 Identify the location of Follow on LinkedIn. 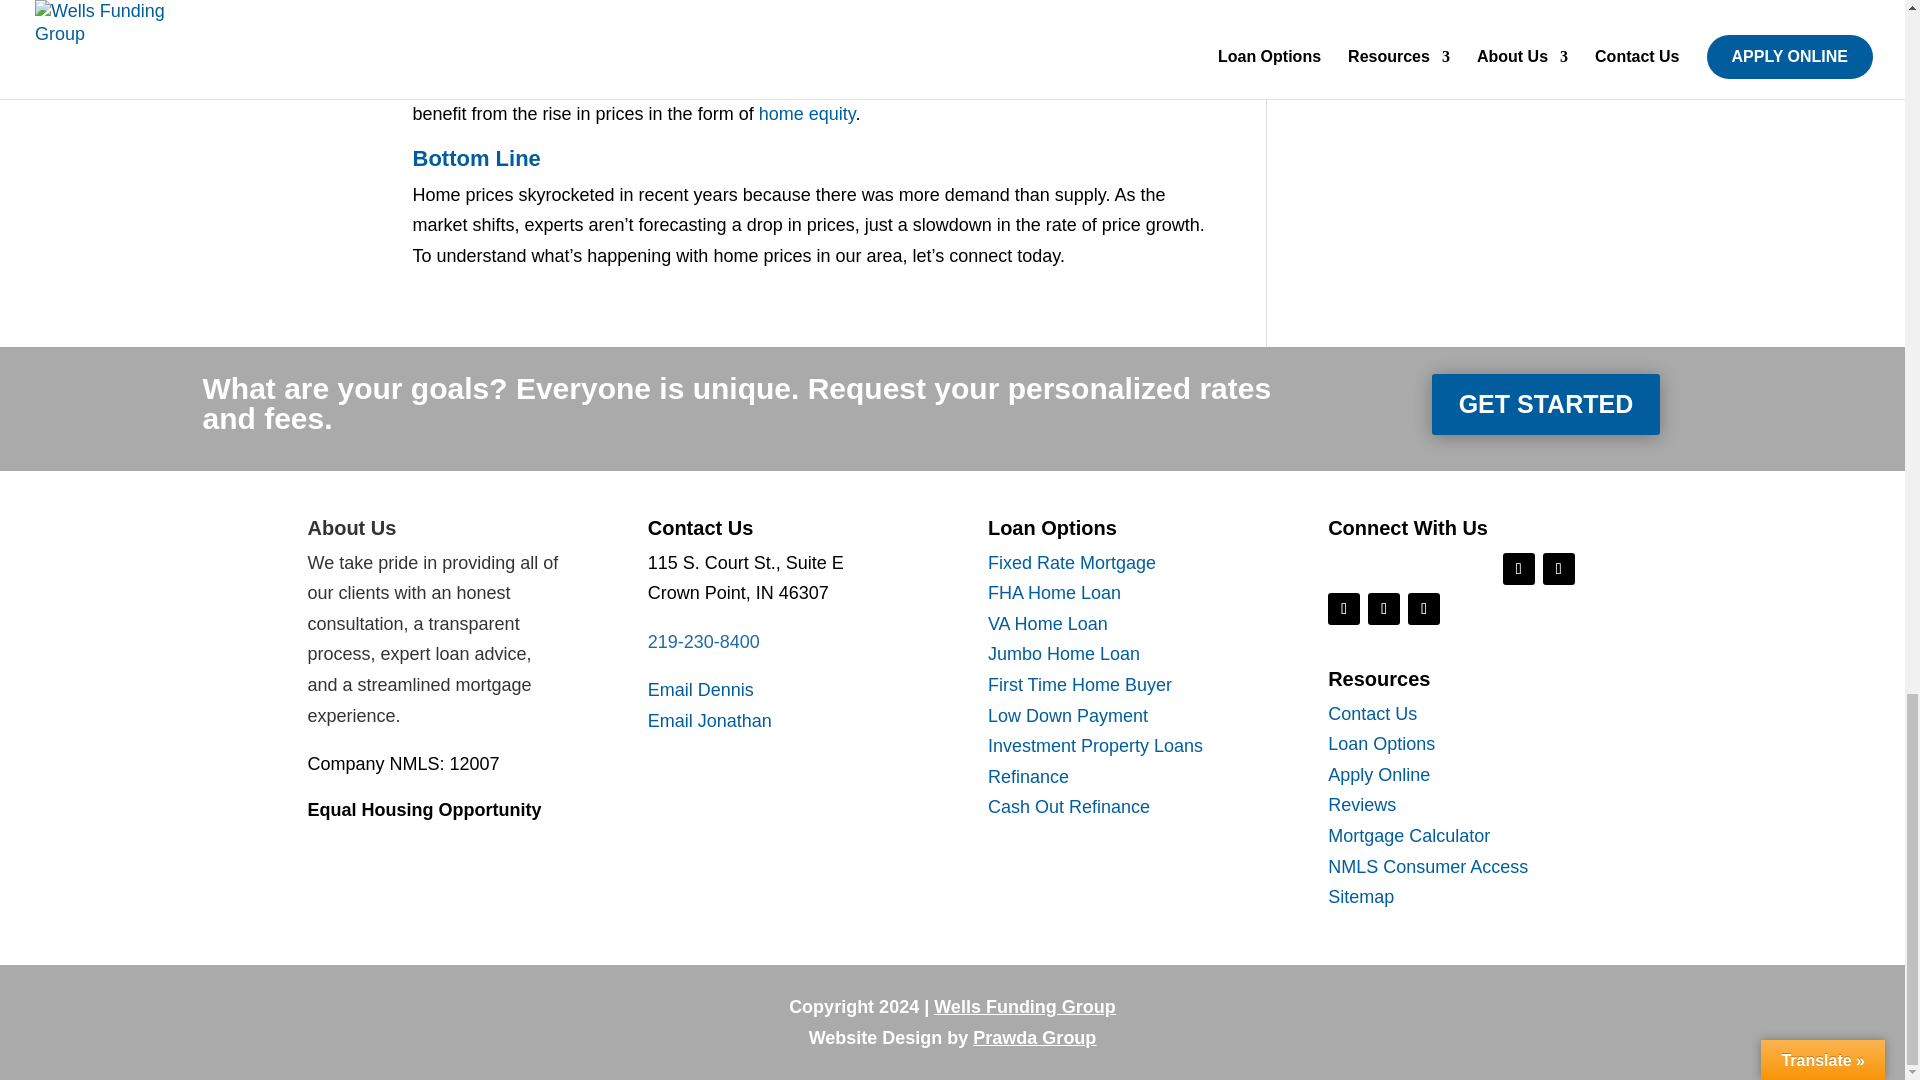
(1383, 608).